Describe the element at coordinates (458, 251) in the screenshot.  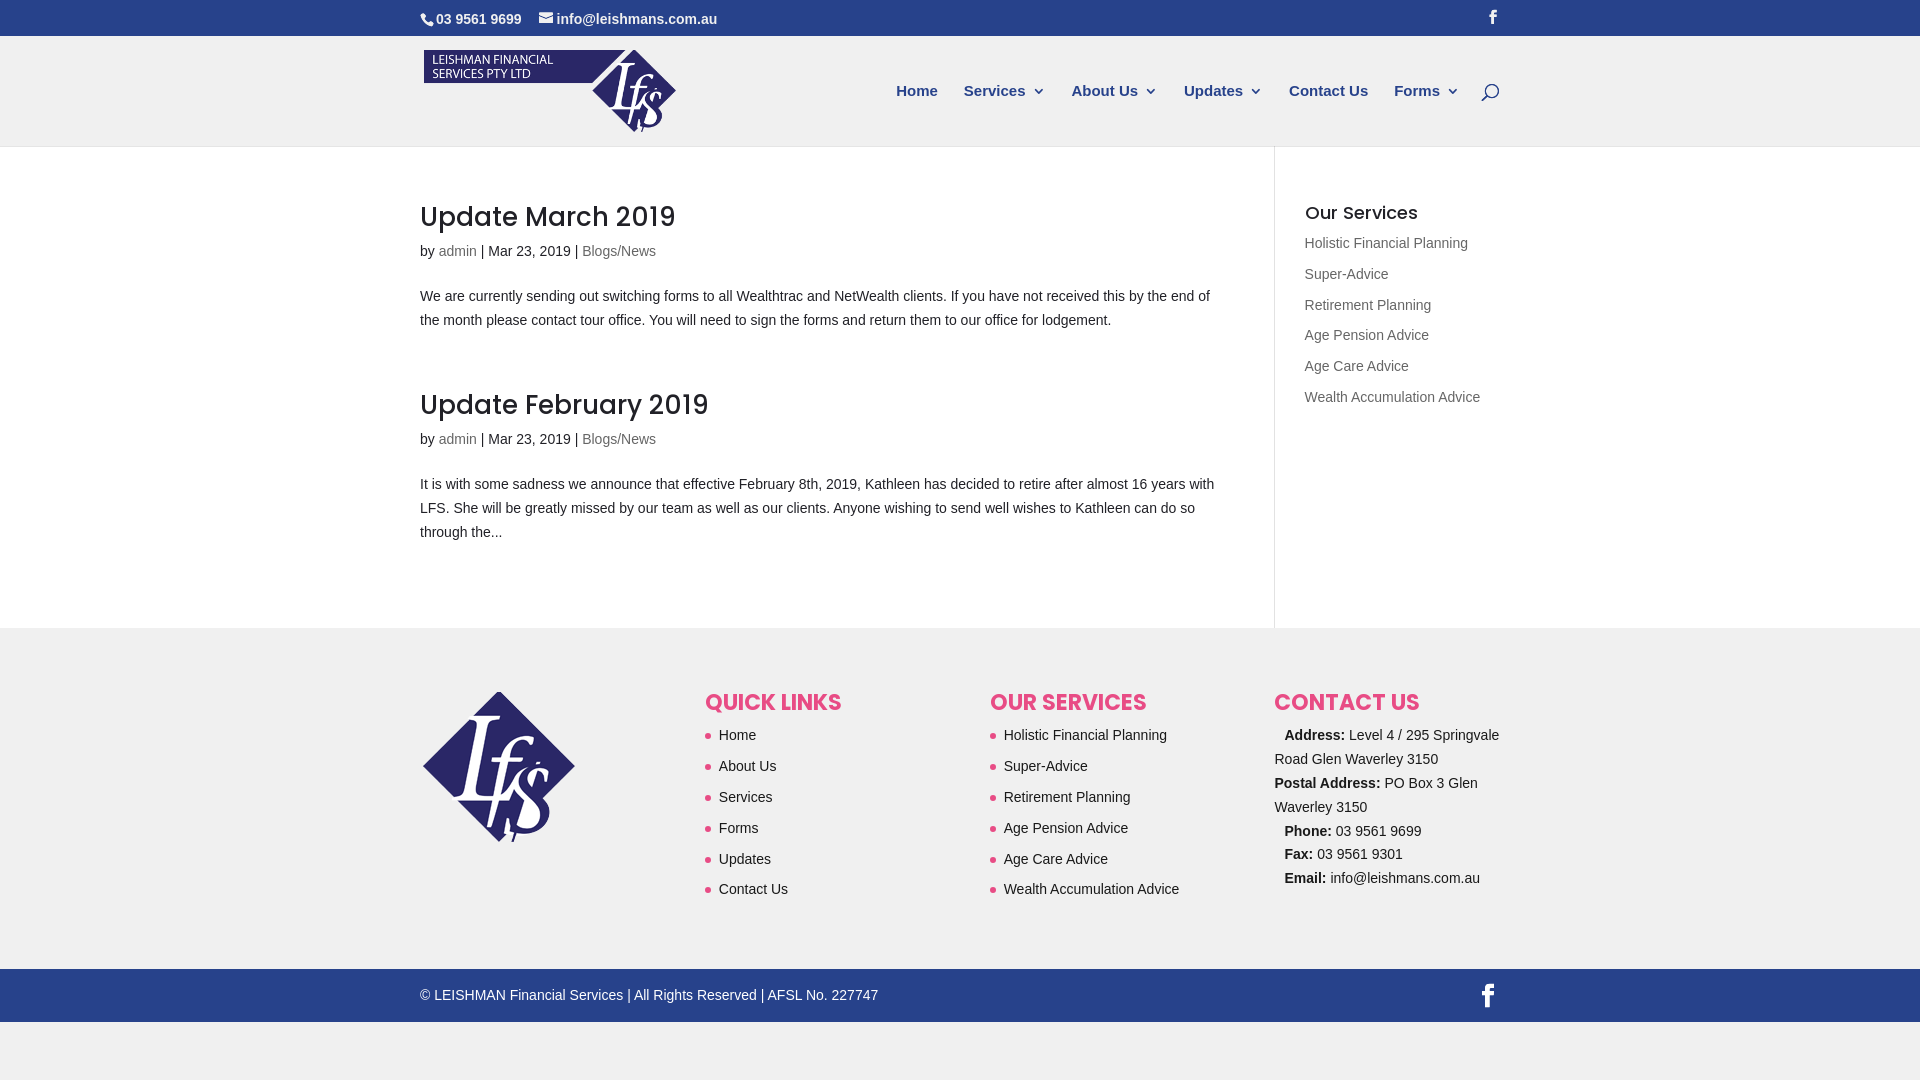
I see `admin` at that location.